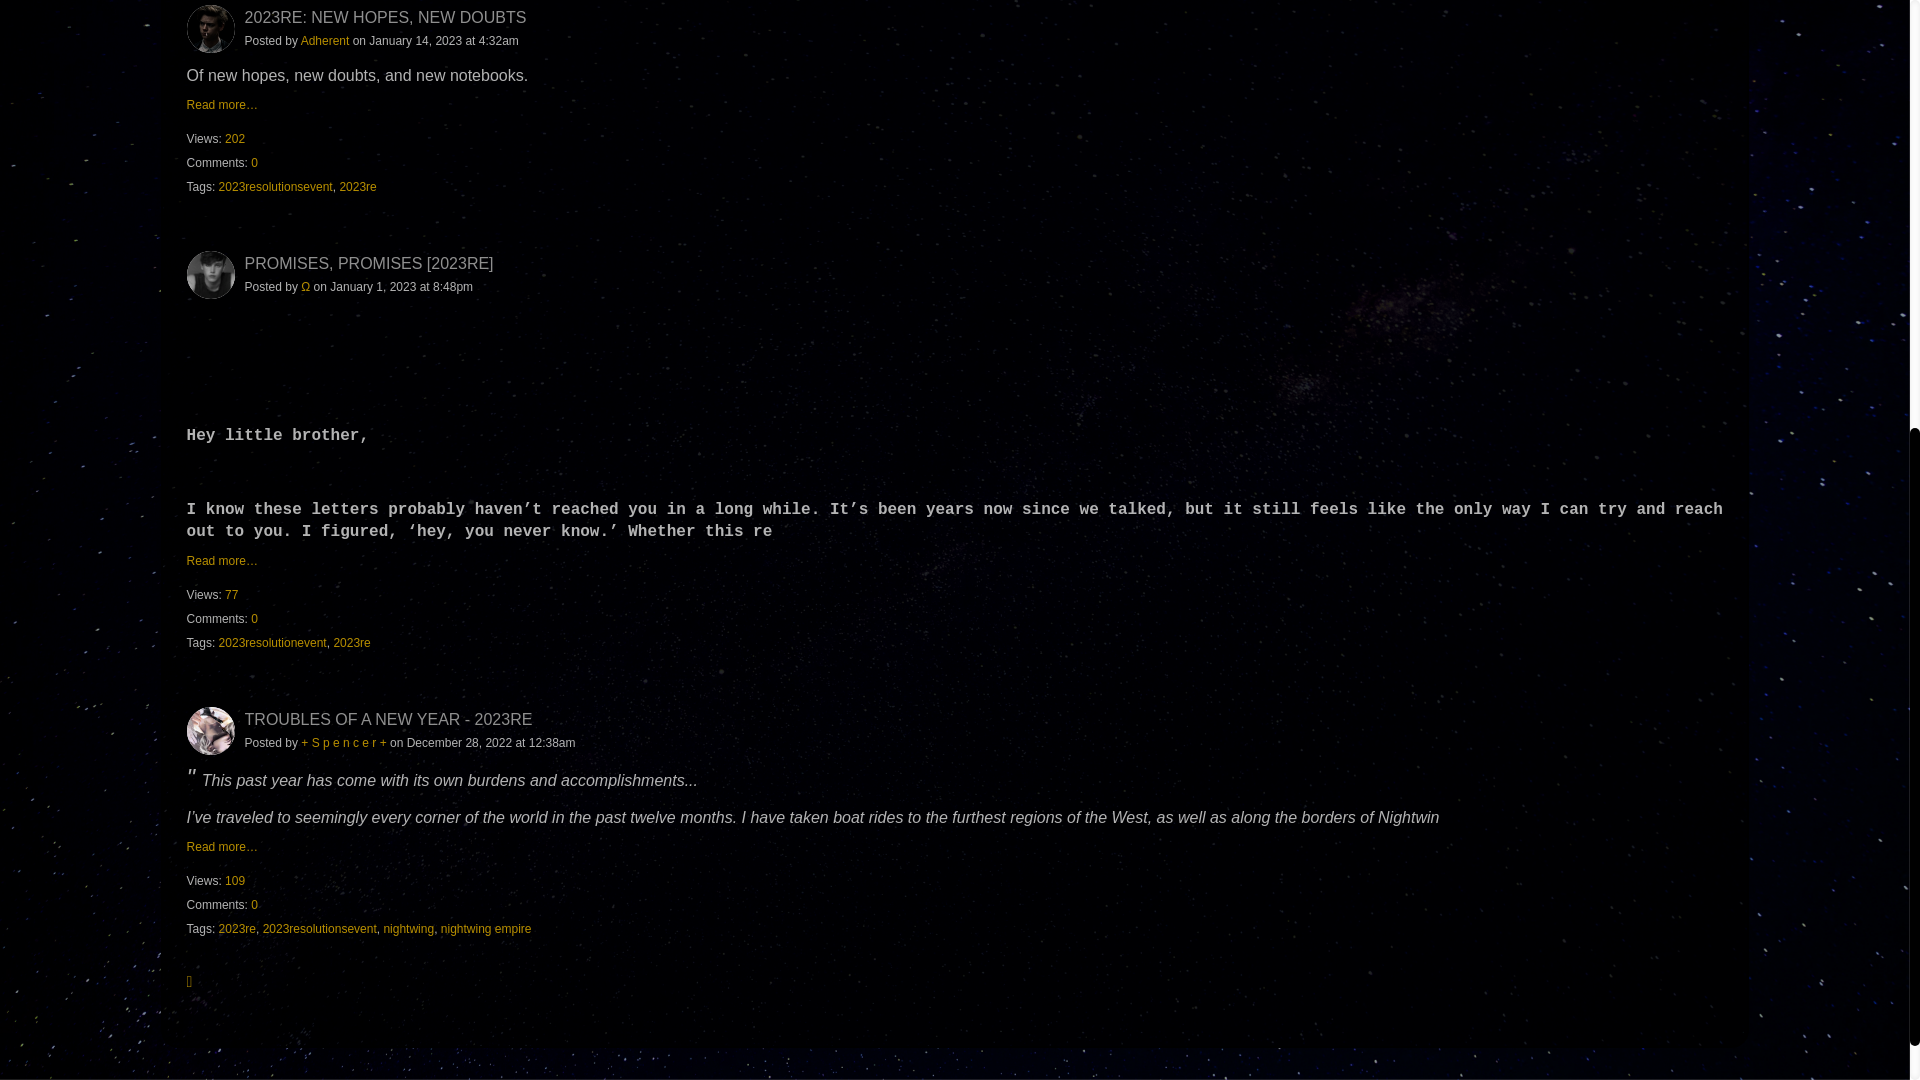  Describe the element at coordinates (386, 16) in the screenshot. I see `2023RE: NEW HOPES, NEW DOUBTS` at that location.